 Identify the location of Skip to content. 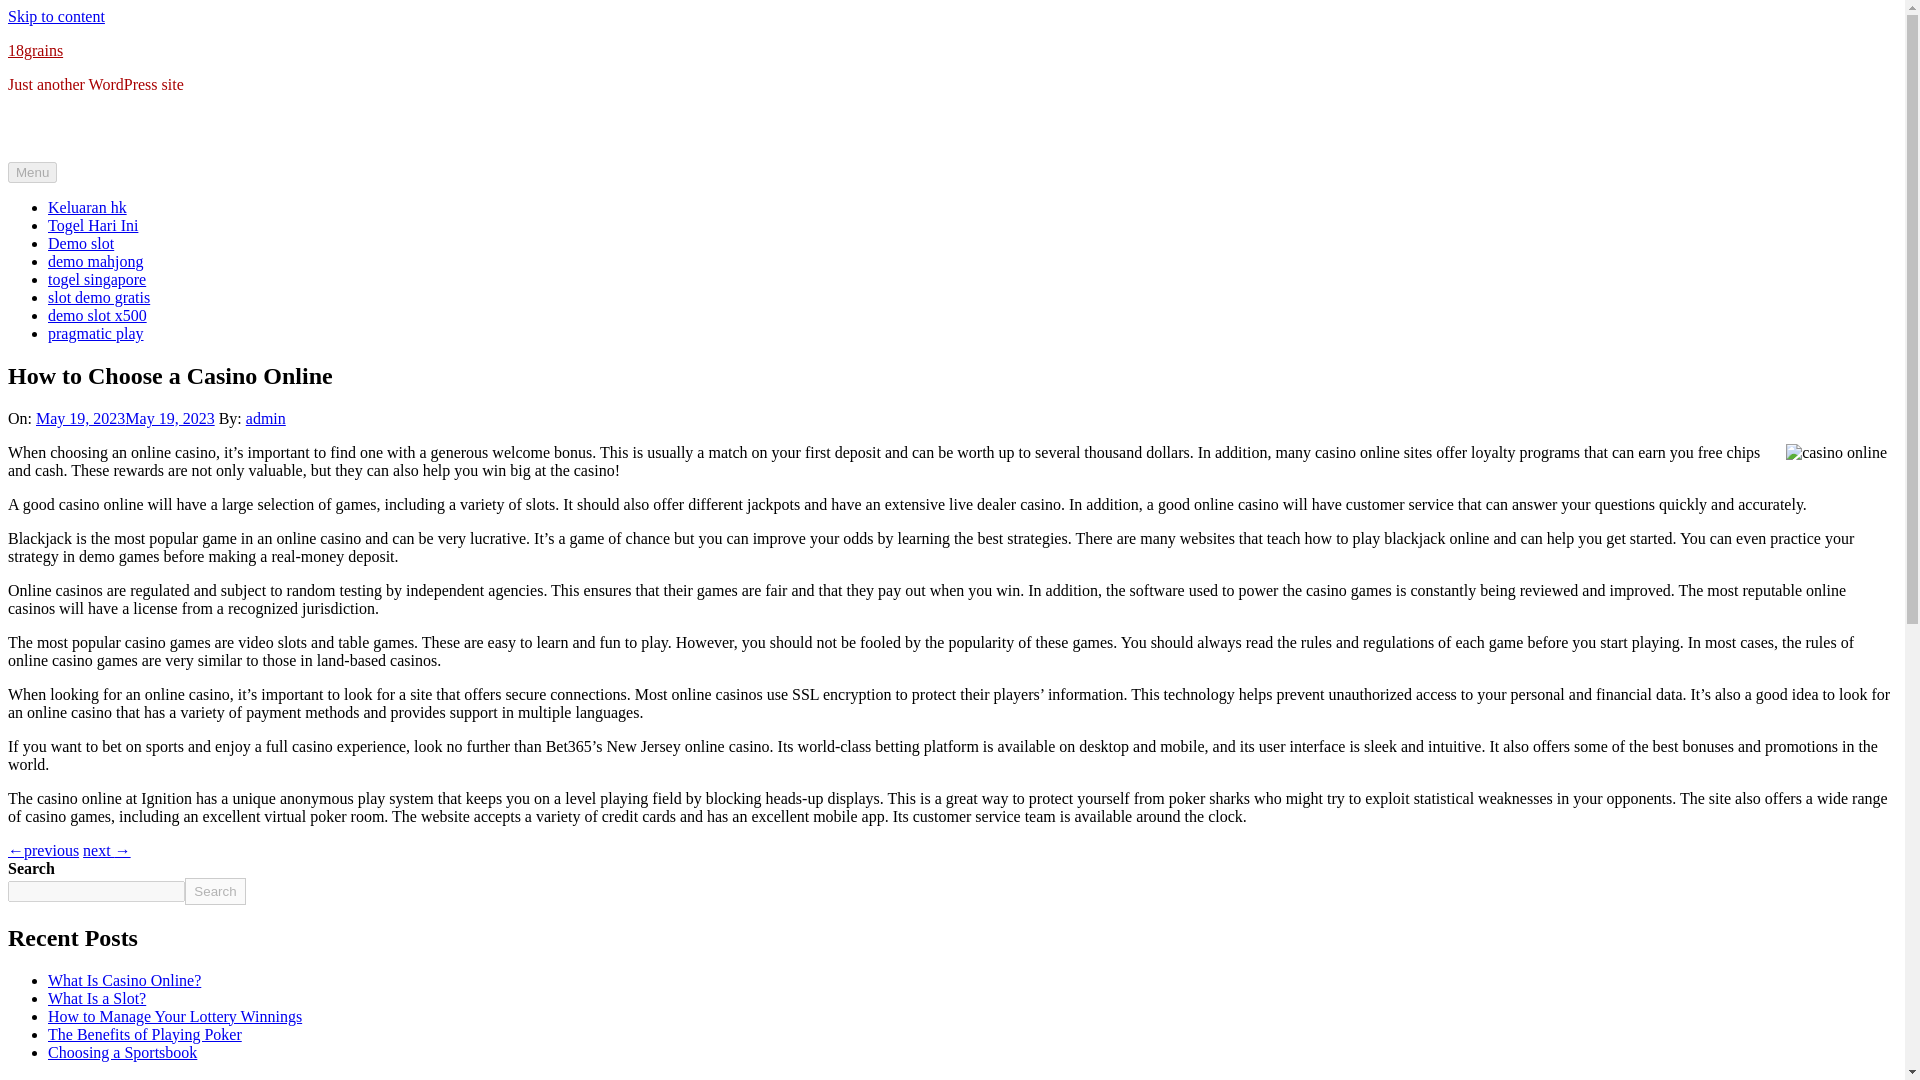
(56, 16).